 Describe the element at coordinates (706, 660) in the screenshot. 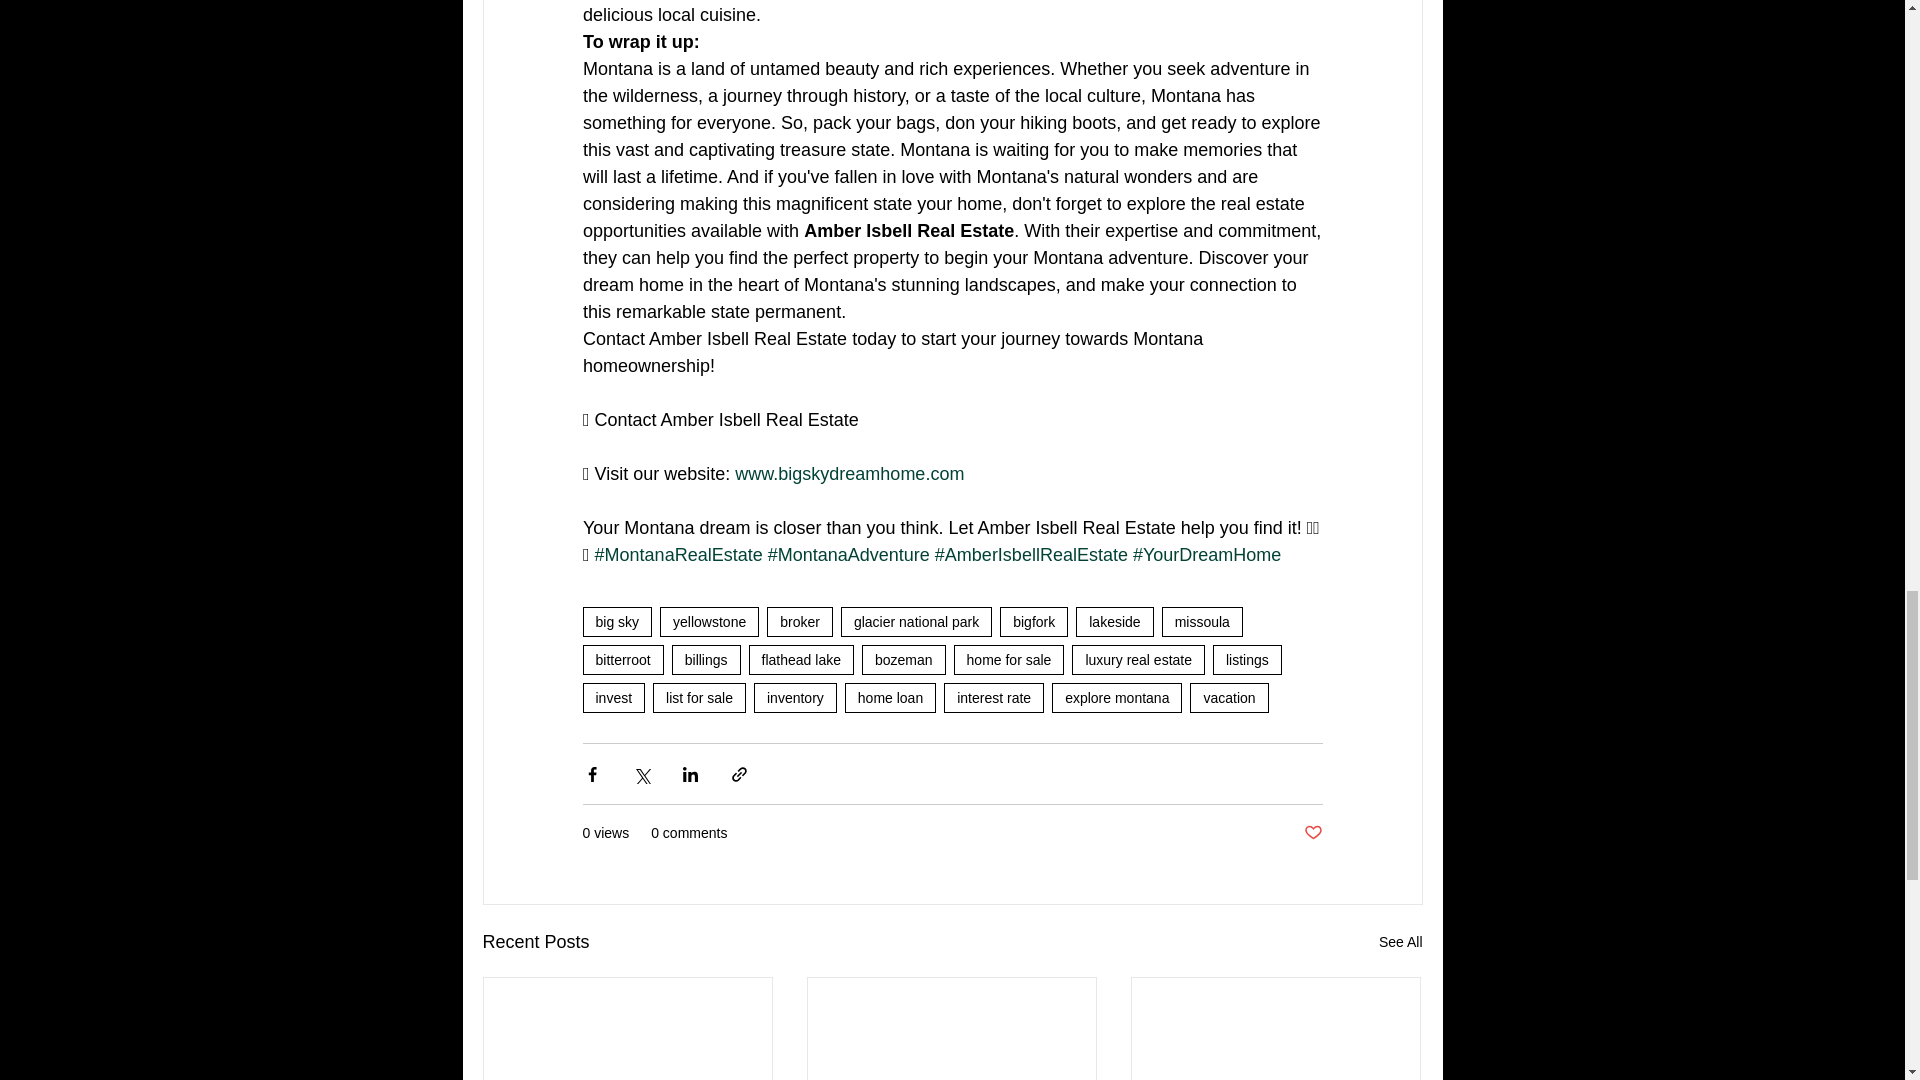

I see `billings` at that location.